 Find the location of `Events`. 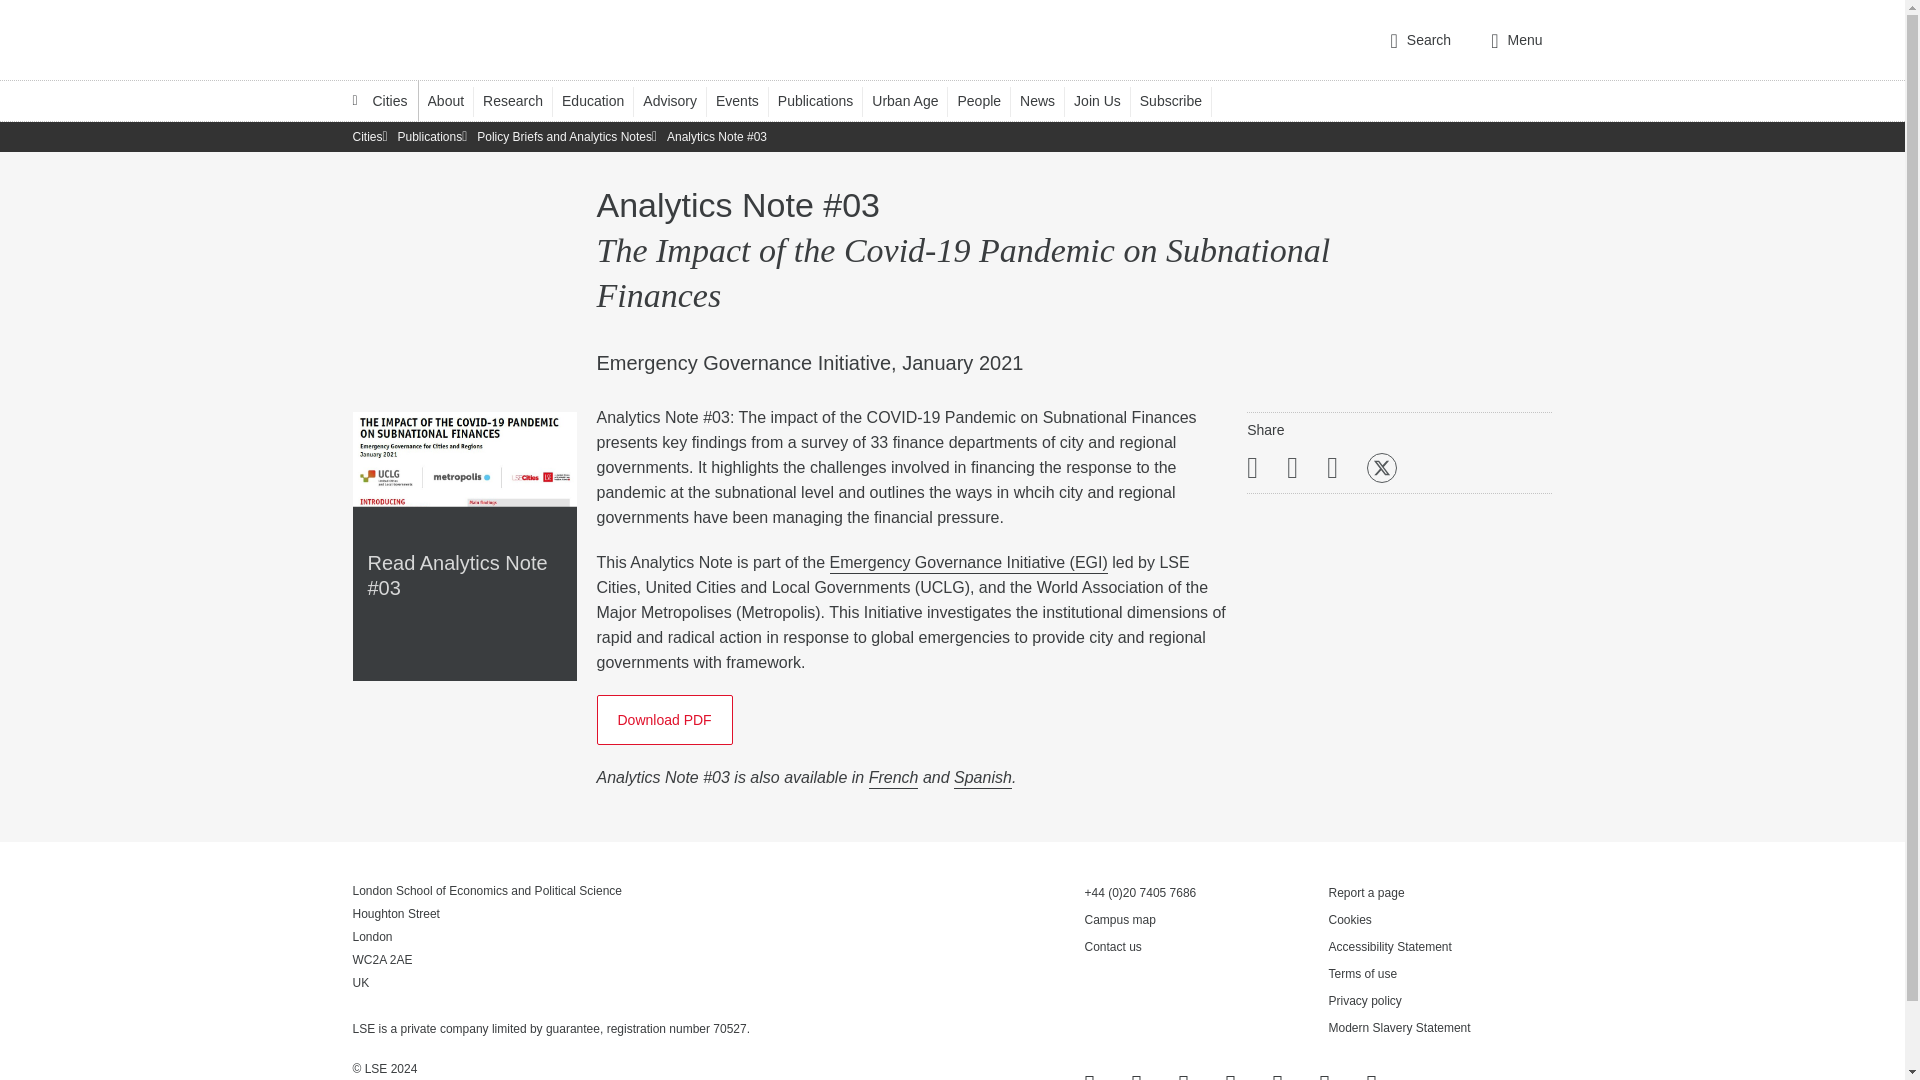

Events is located at coordinates (746, 100).